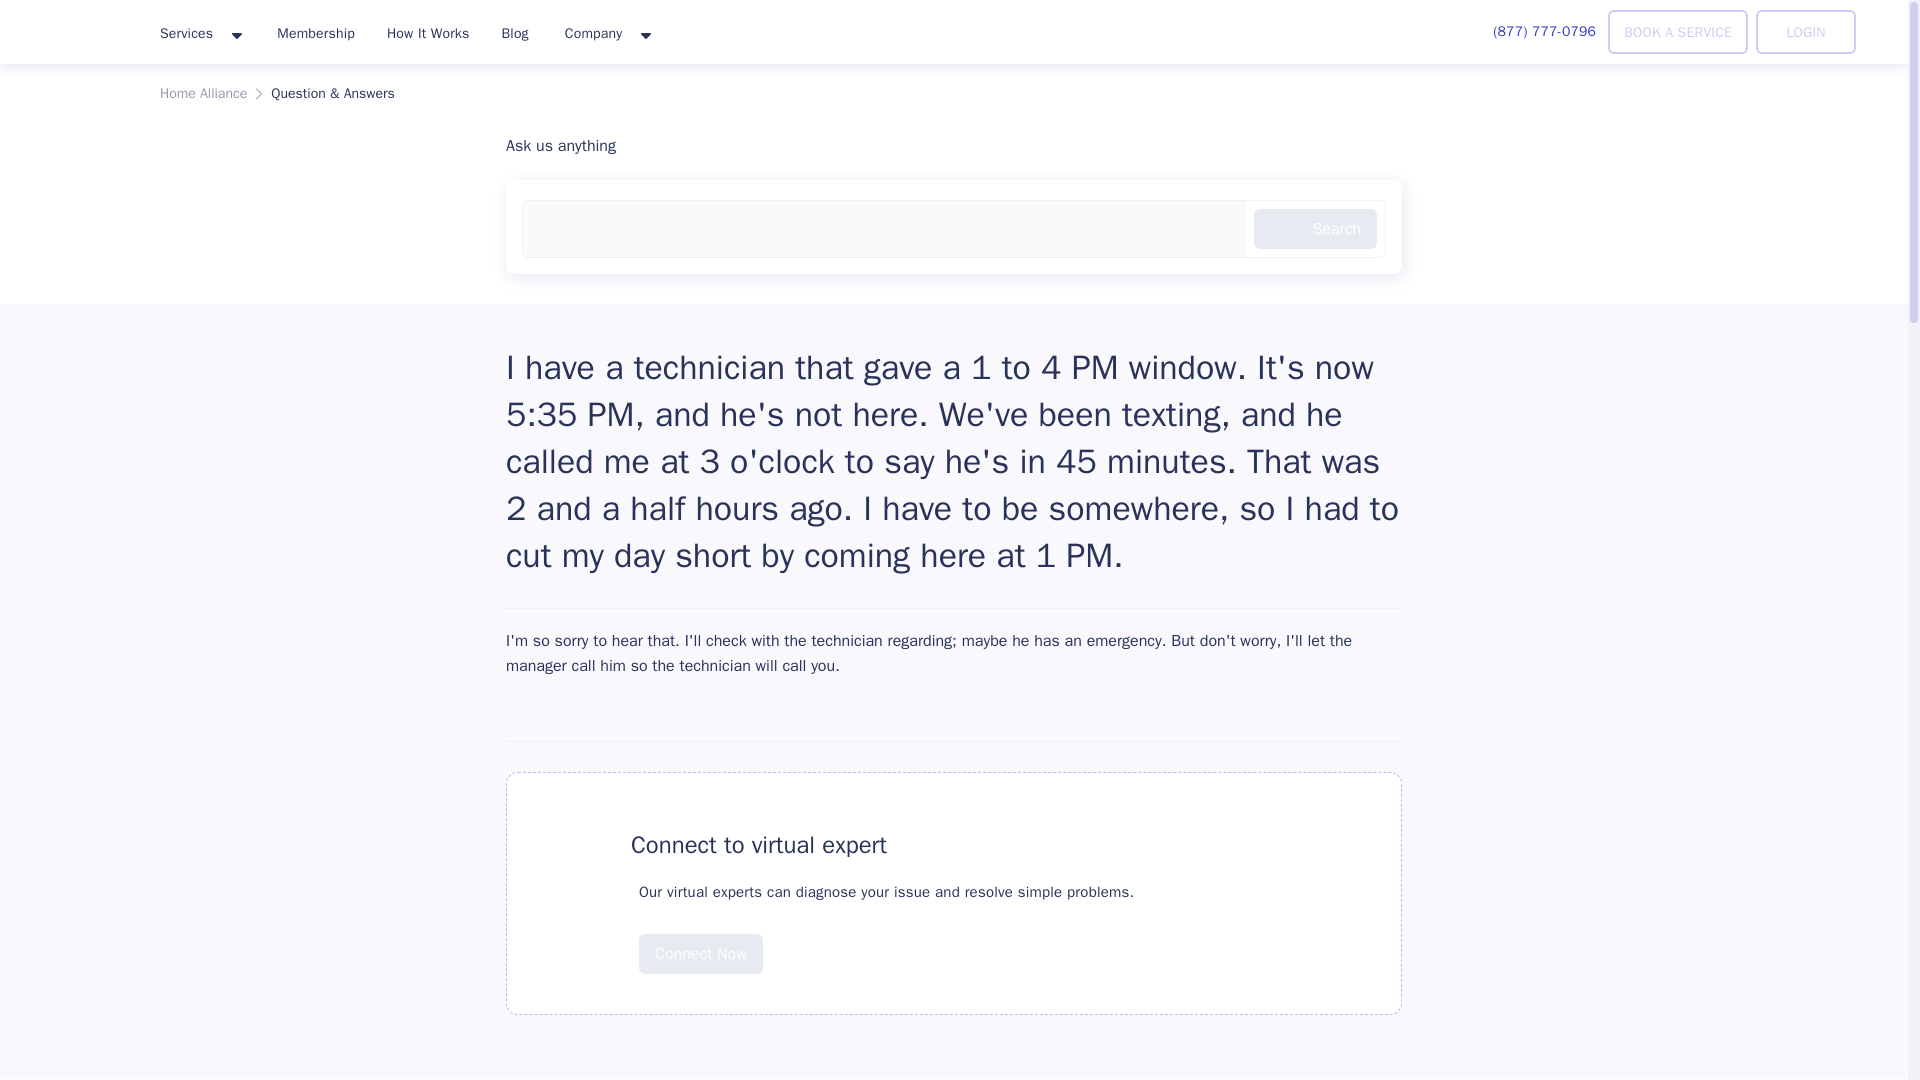 The width and height of the screenshot is (1920, 1080). I want to click on Membership, so click(316, 32).